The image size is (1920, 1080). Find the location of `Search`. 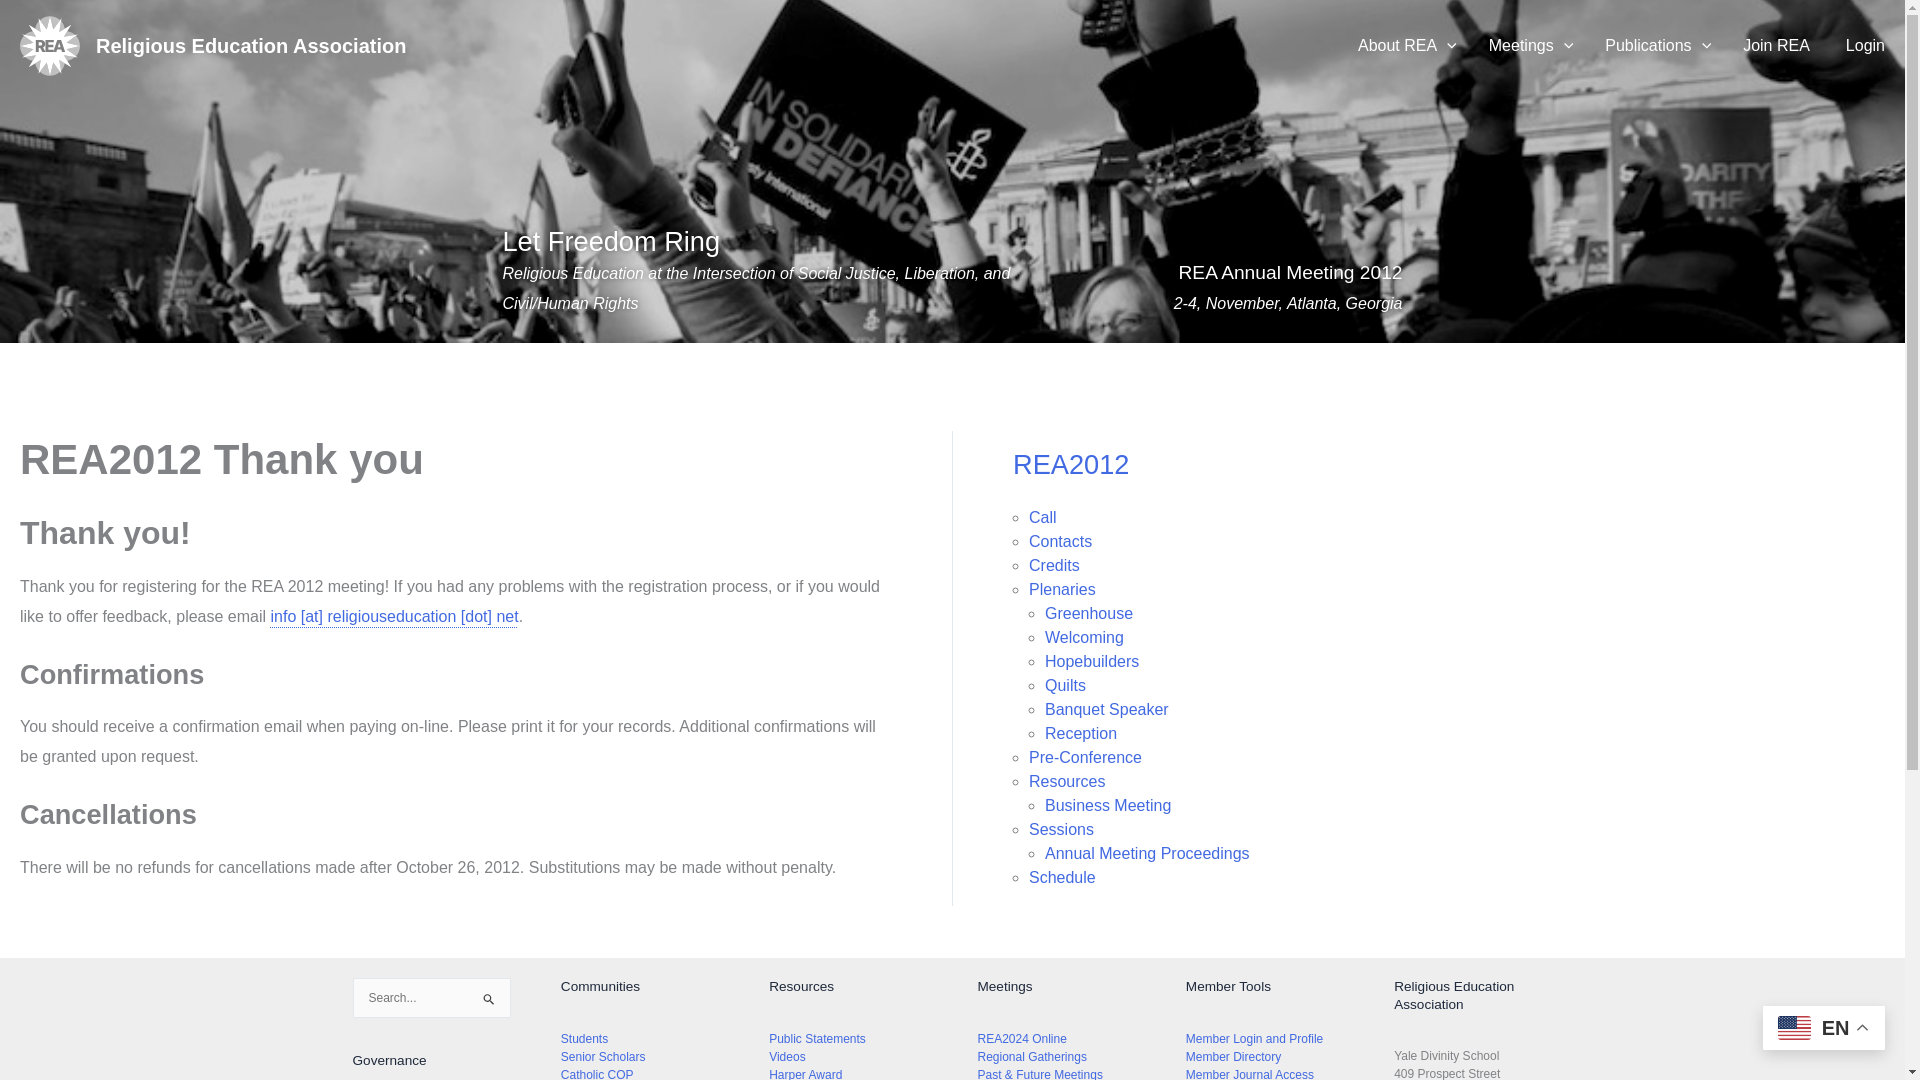

Search is located at coordinates (488, 1006).